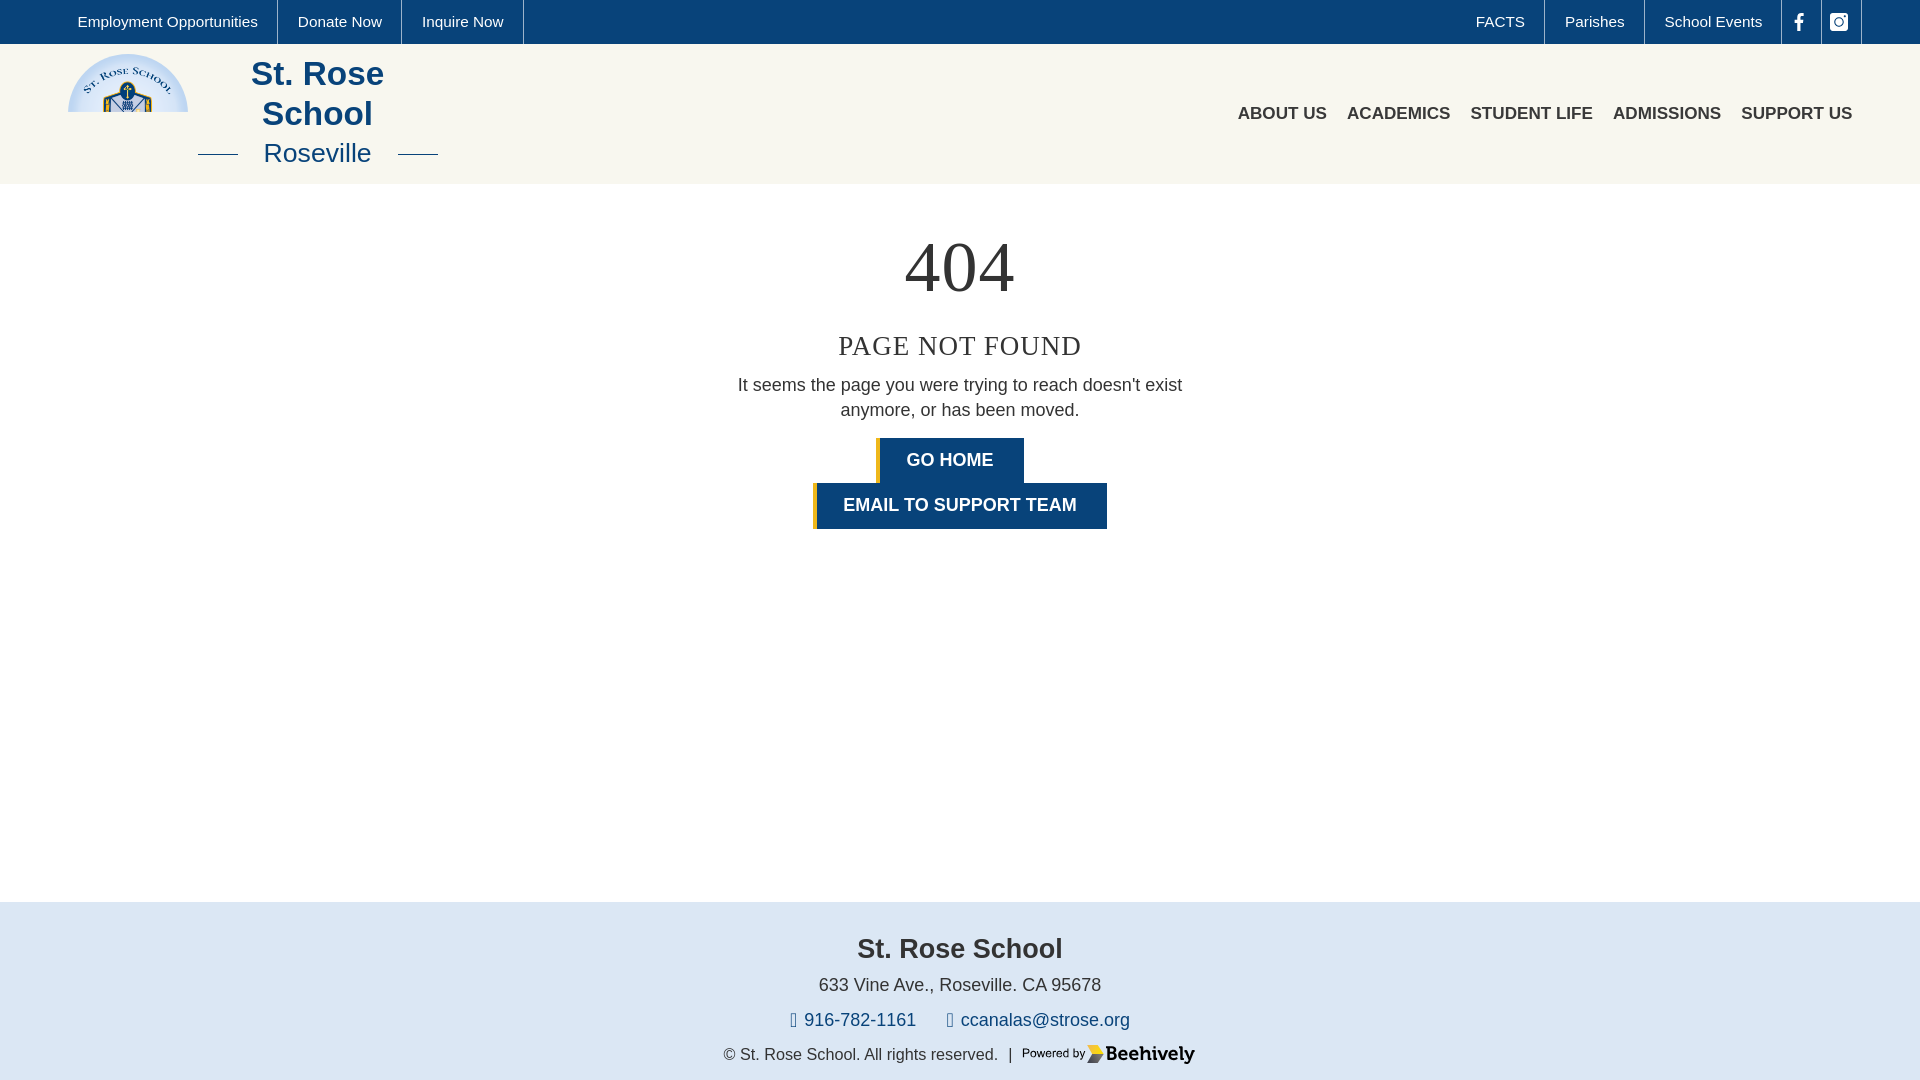 Image resolution: width=1920 pixels, height=1080 pixels. What do you see at coordinates (1713, 22) in the screenshot?
I see `School Events` at bounding box center [1713, 22].